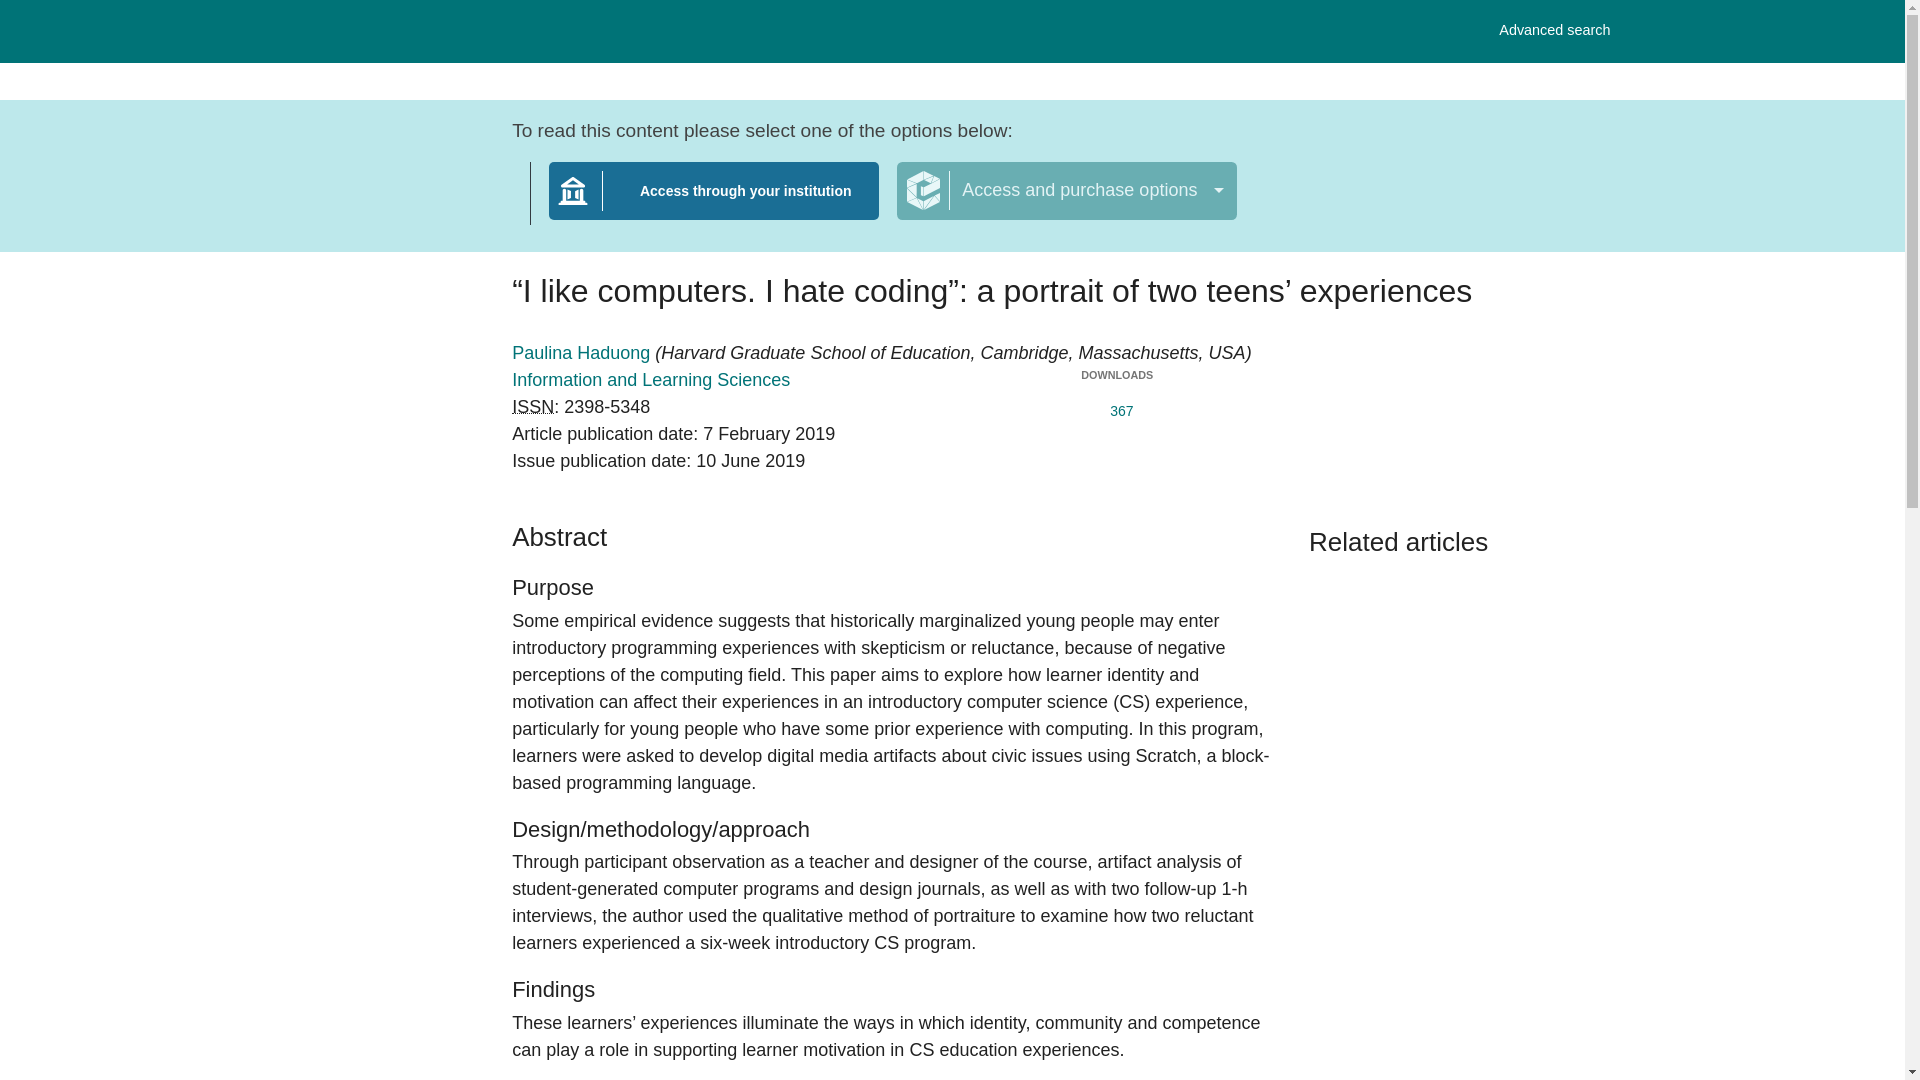 The width and height of the screenshot is (1920, 1080). Describe the element at coordinates (714, 203) in the screenshot. I see `This item has been downloaded 367 times since 2019.` at that location.